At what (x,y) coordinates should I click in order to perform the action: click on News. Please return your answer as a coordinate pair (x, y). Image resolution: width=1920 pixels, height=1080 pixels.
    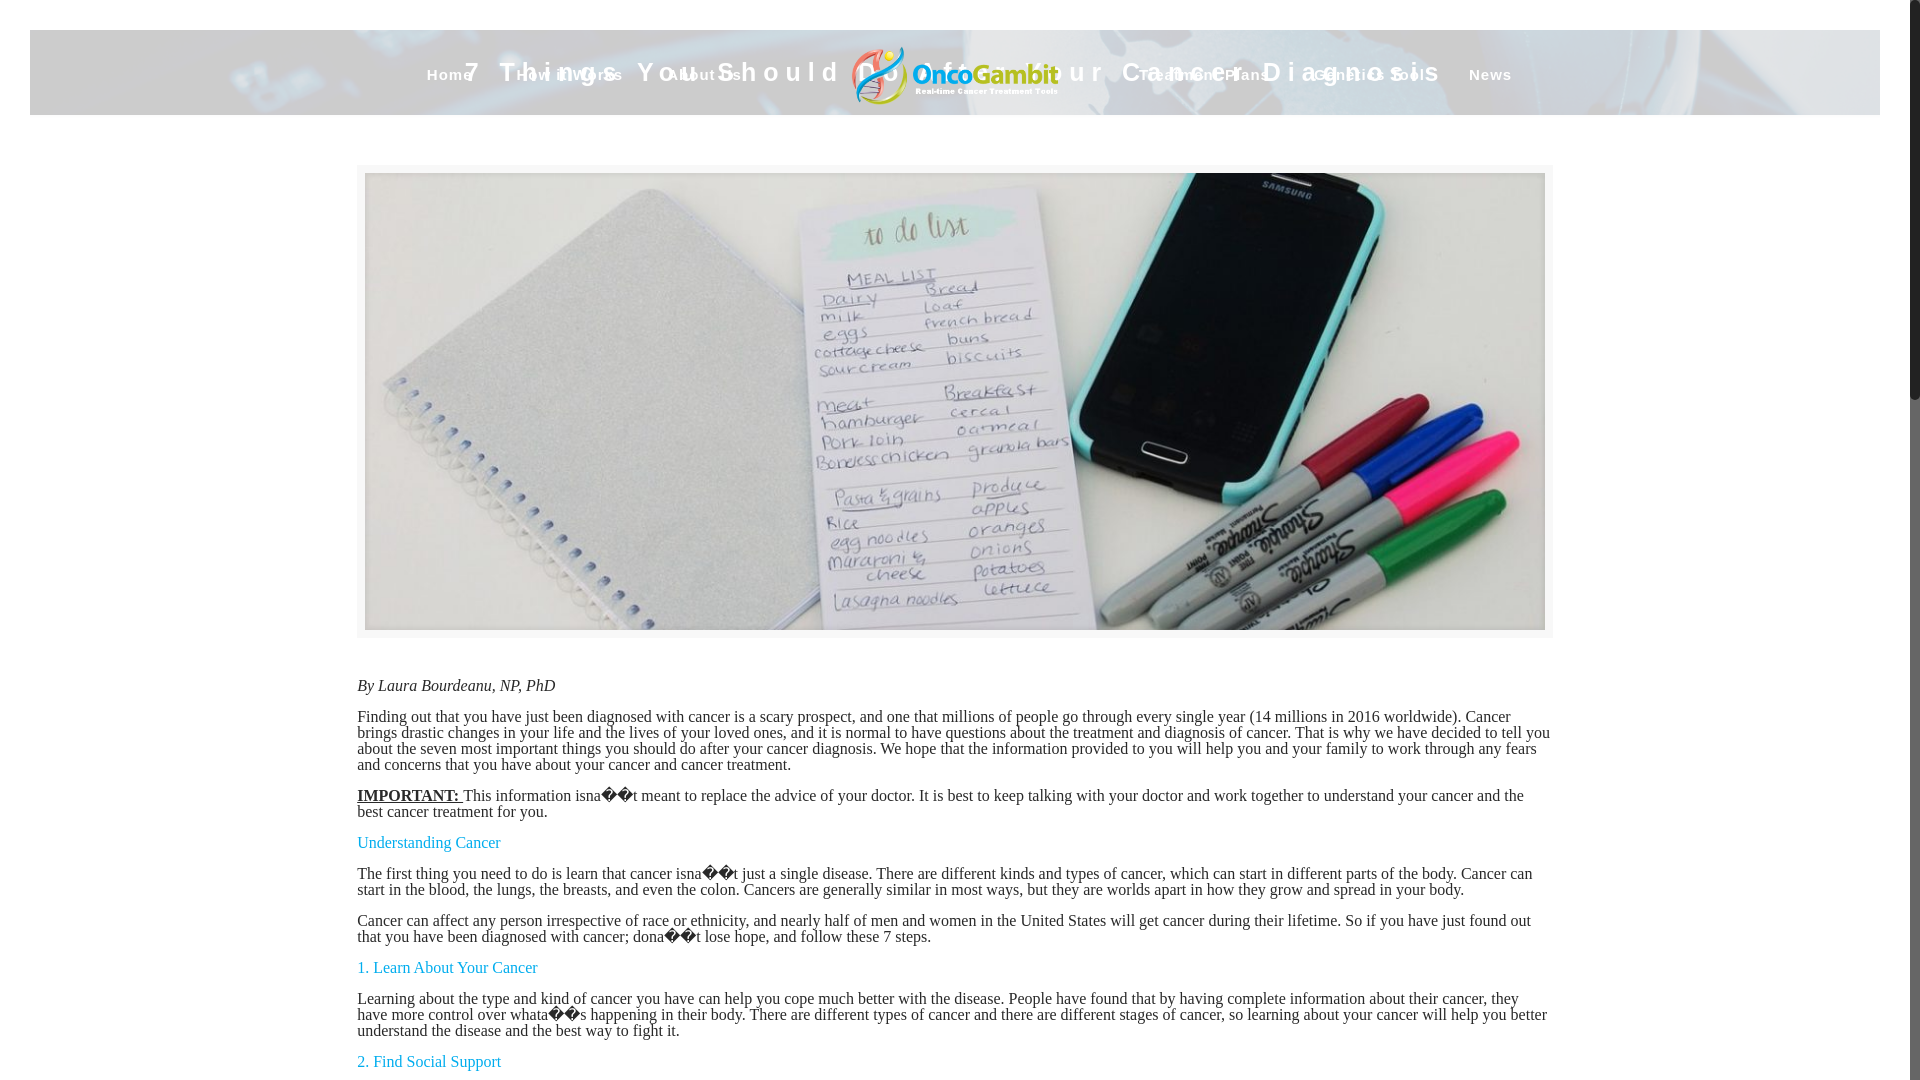
    Looking at the image, I should click on (1490, 74).